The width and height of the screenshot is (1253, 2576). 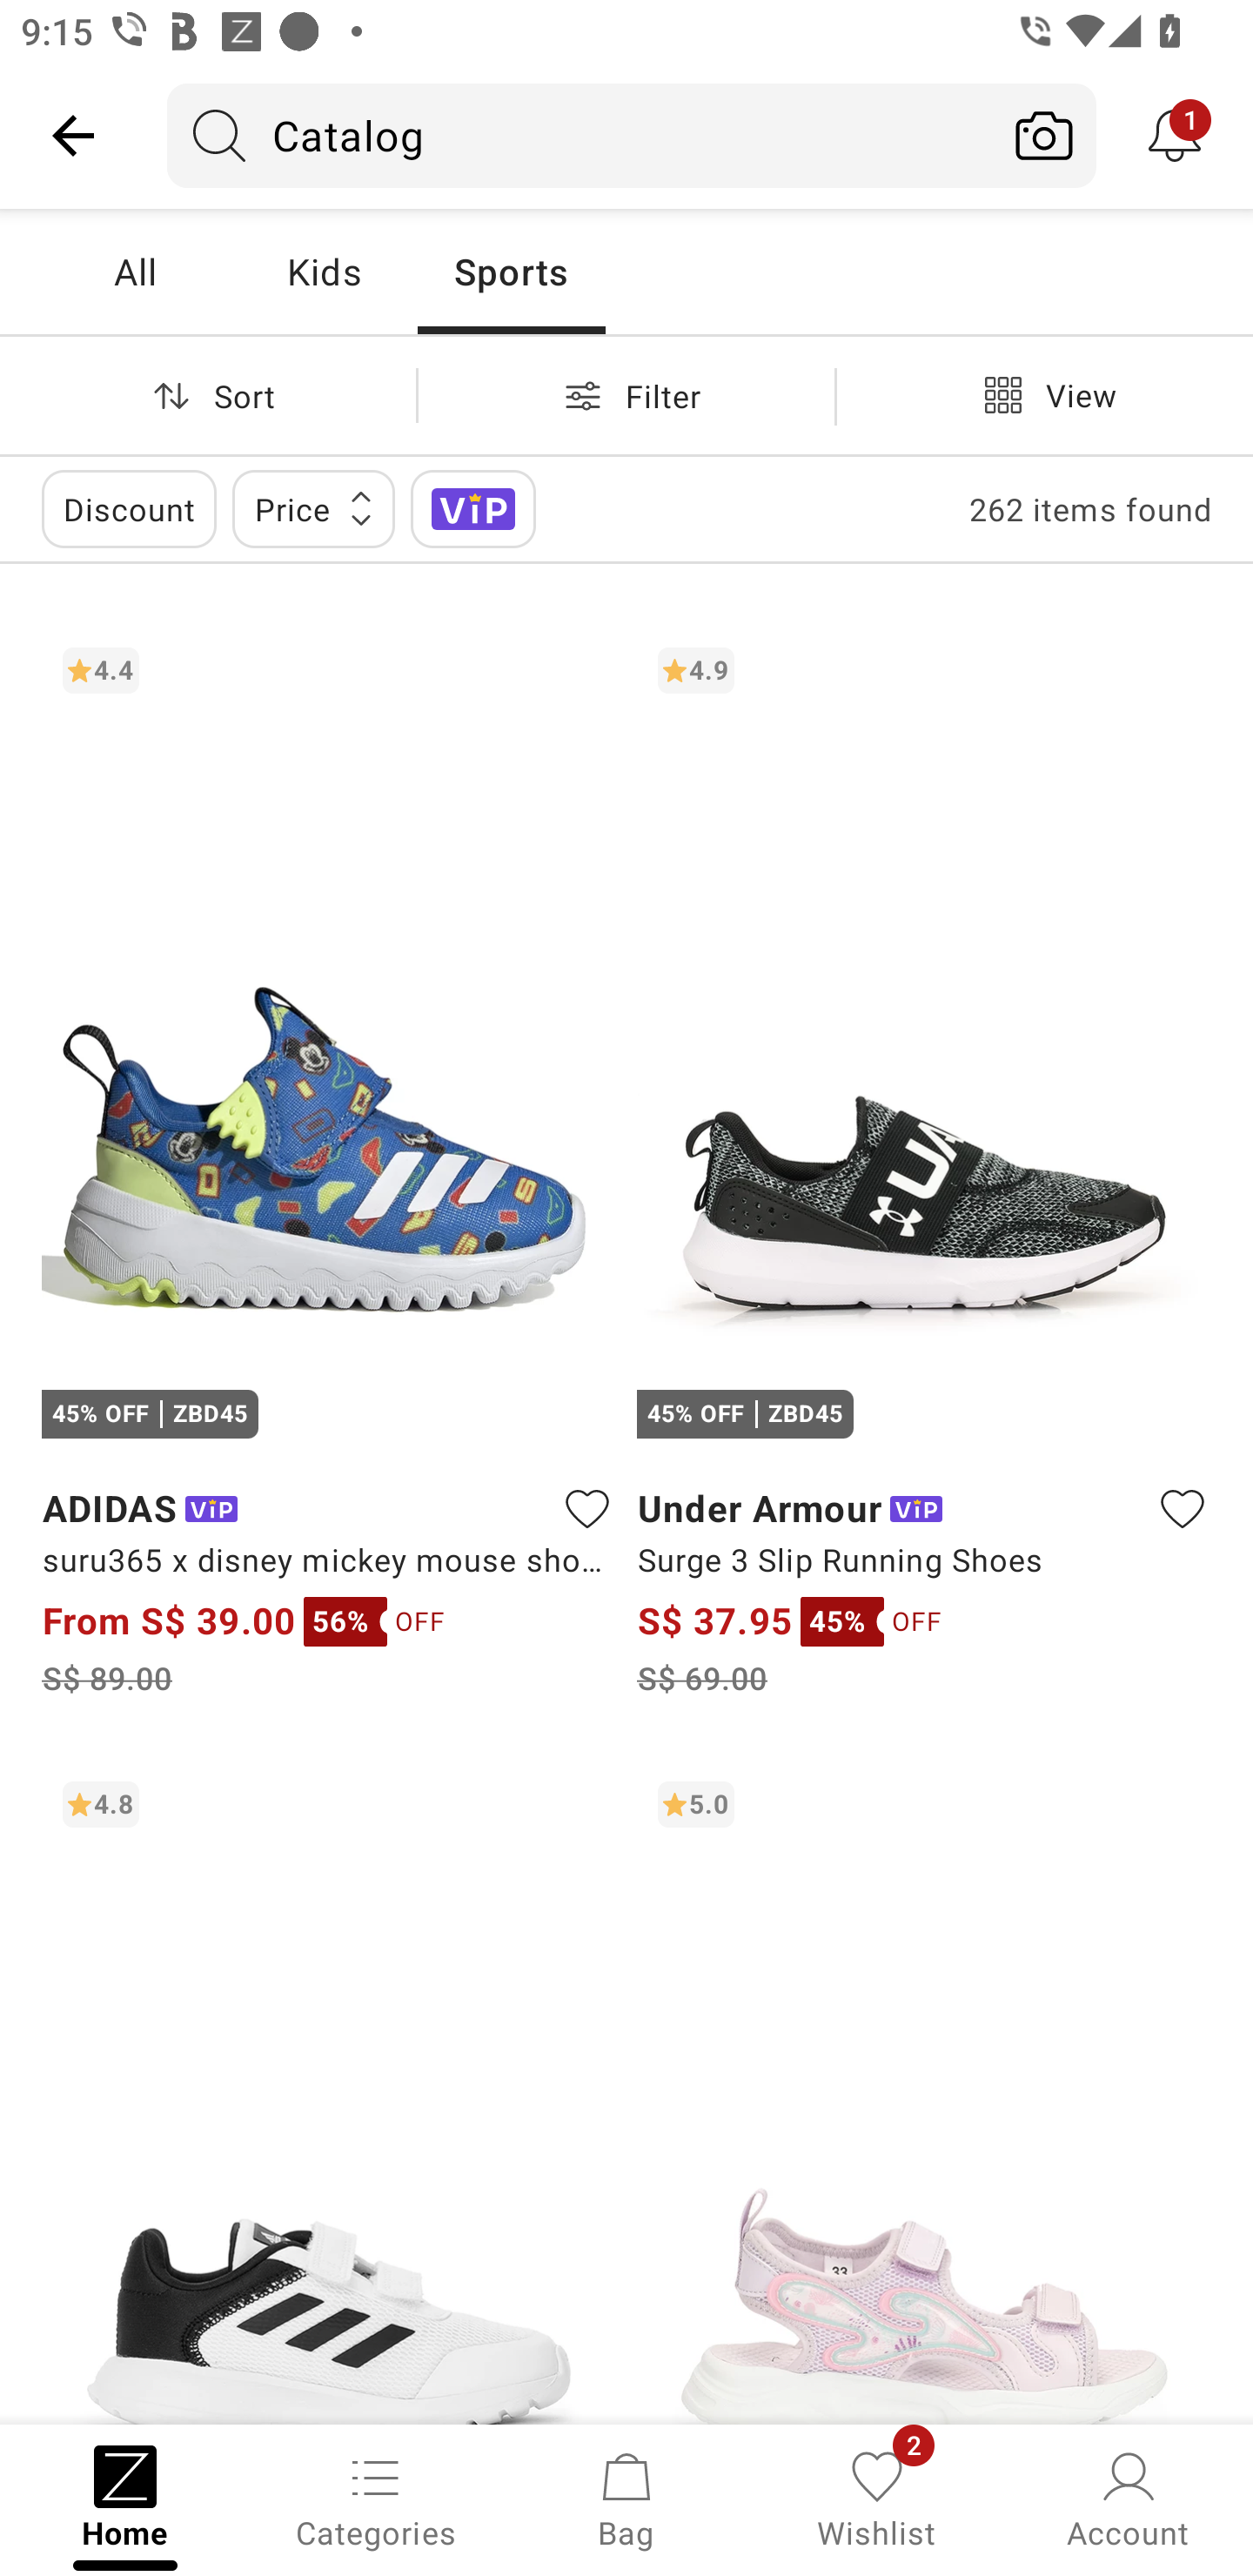 I want to click on Filter, so click(x=626, y=395).